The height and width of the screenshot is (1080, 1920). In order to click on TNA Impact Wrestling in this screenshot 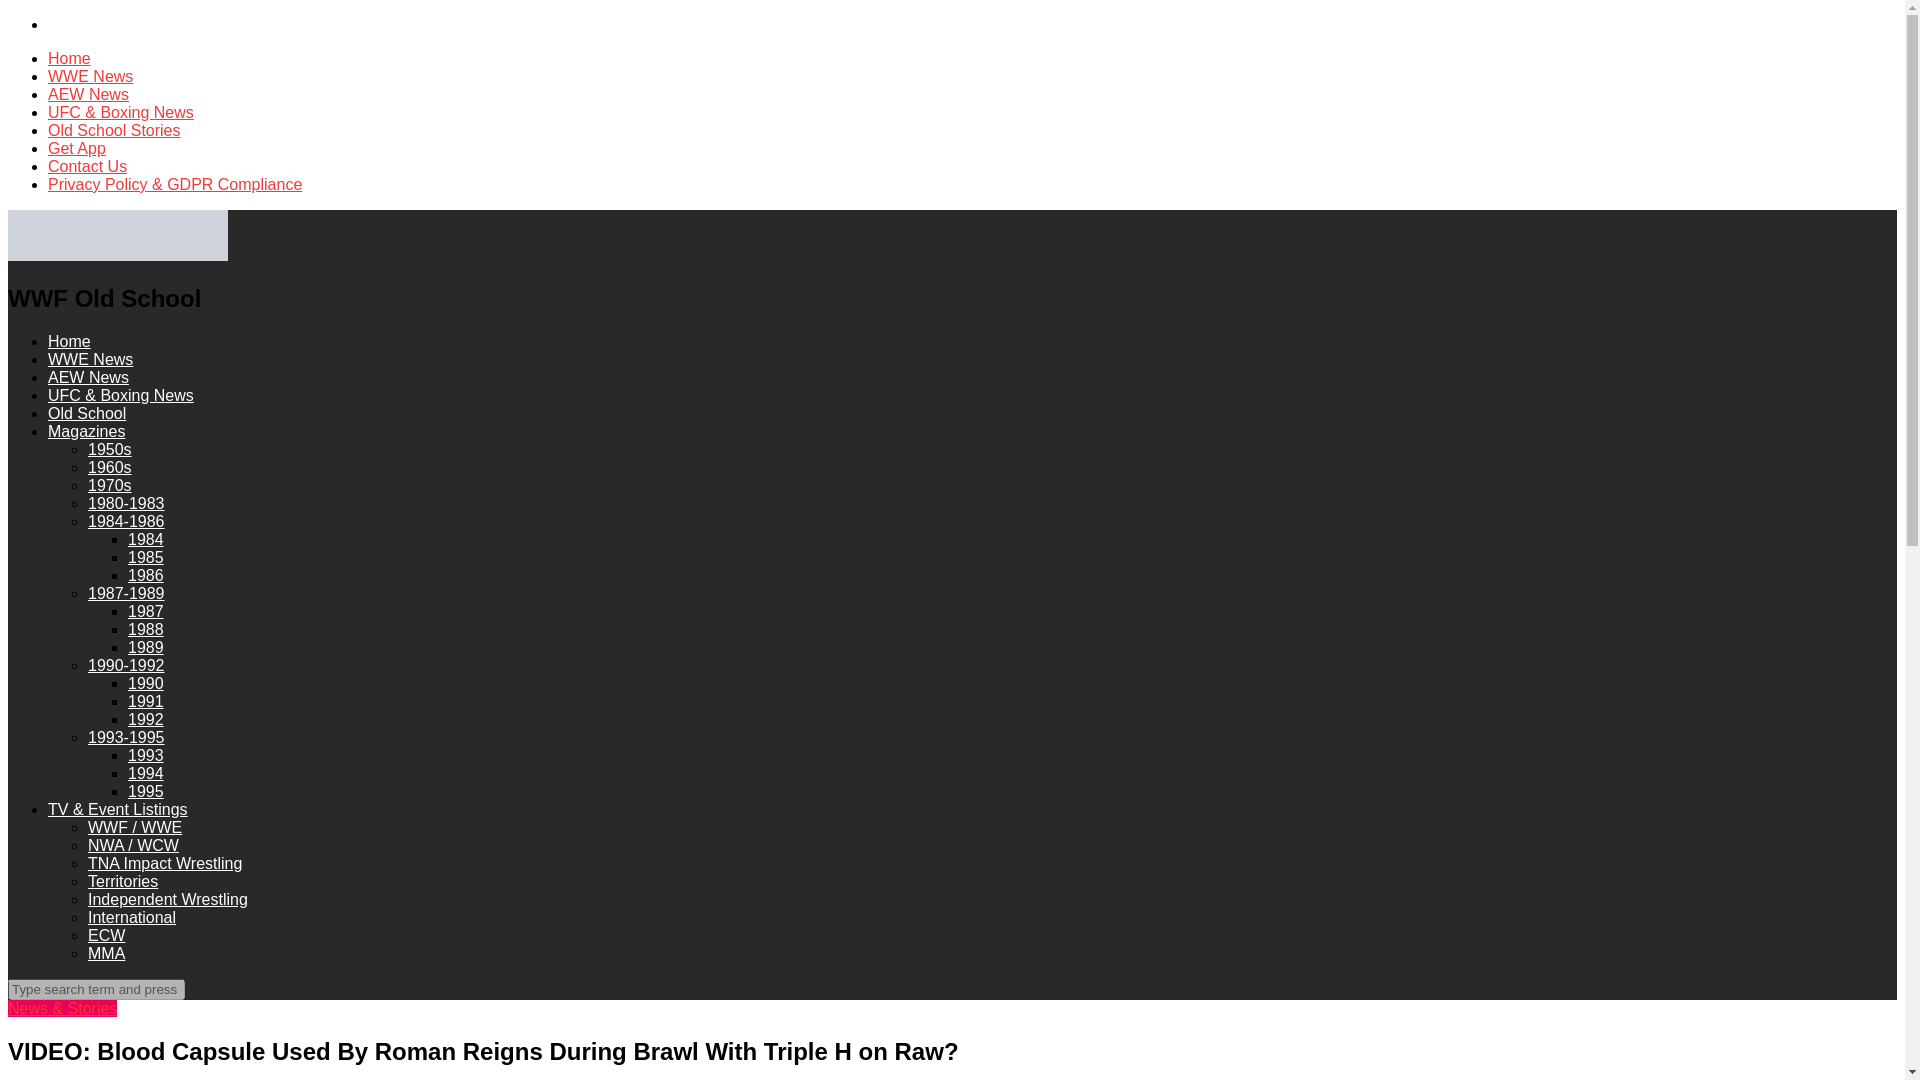, I will do `click(164, 863)`.